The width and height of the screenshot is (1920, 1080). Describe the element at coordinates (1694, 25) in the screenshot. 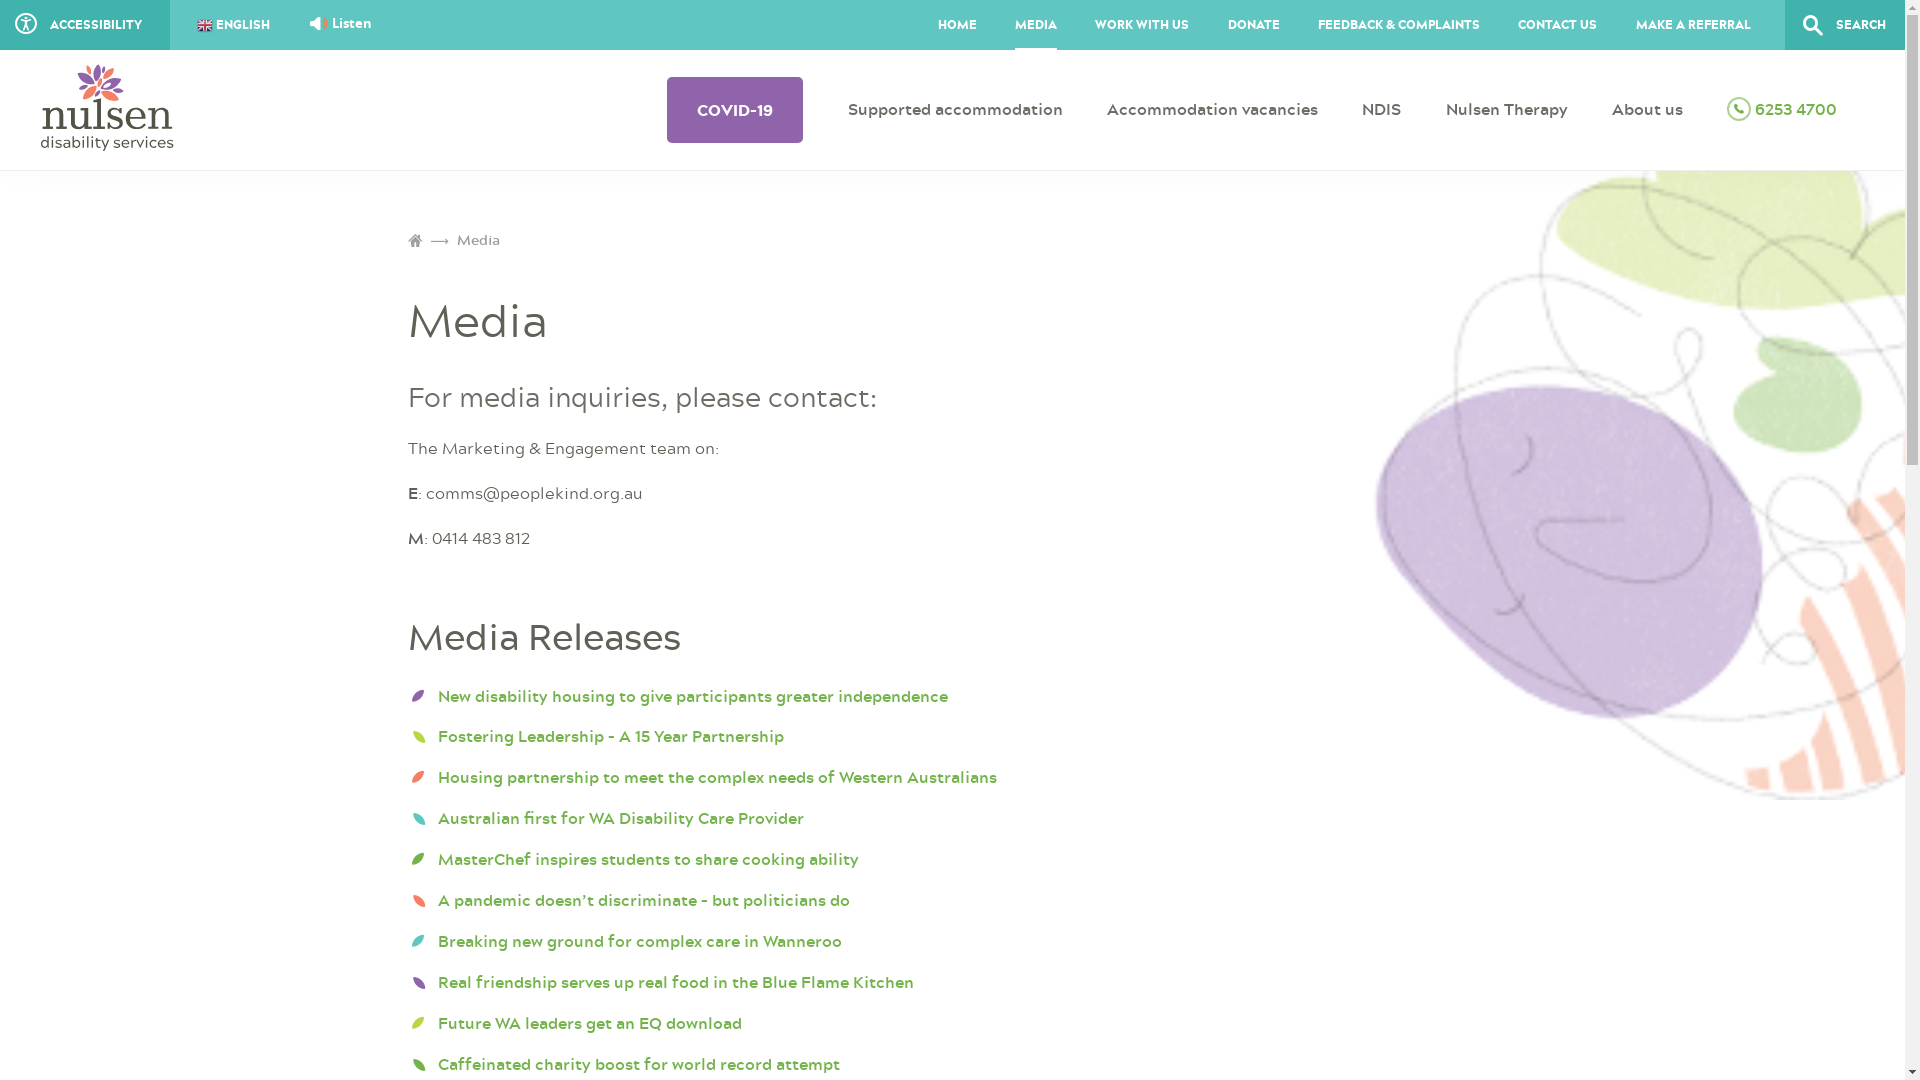

I see `MAKE A REFERRAL` at that location.